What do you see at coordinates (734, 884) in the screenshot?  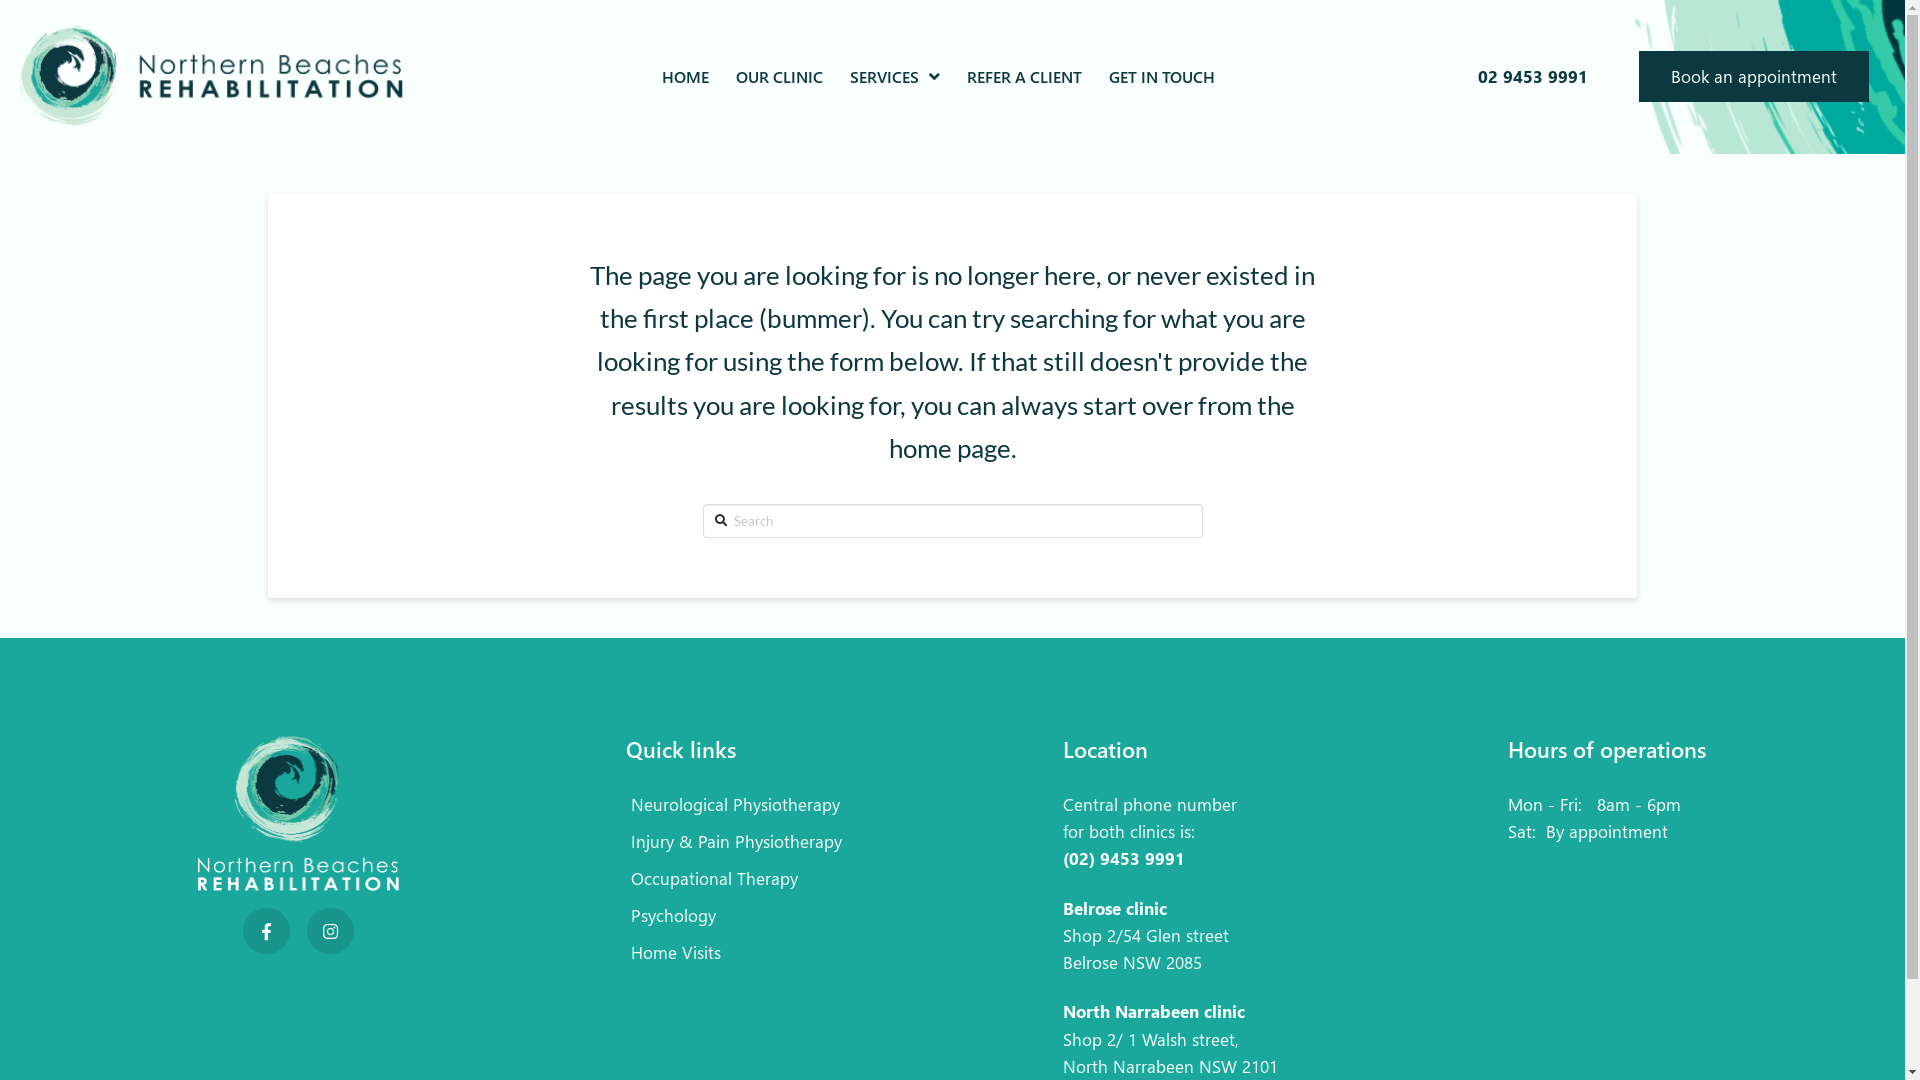 I see `Occupational Therapy` at bounding box center [734, 884].